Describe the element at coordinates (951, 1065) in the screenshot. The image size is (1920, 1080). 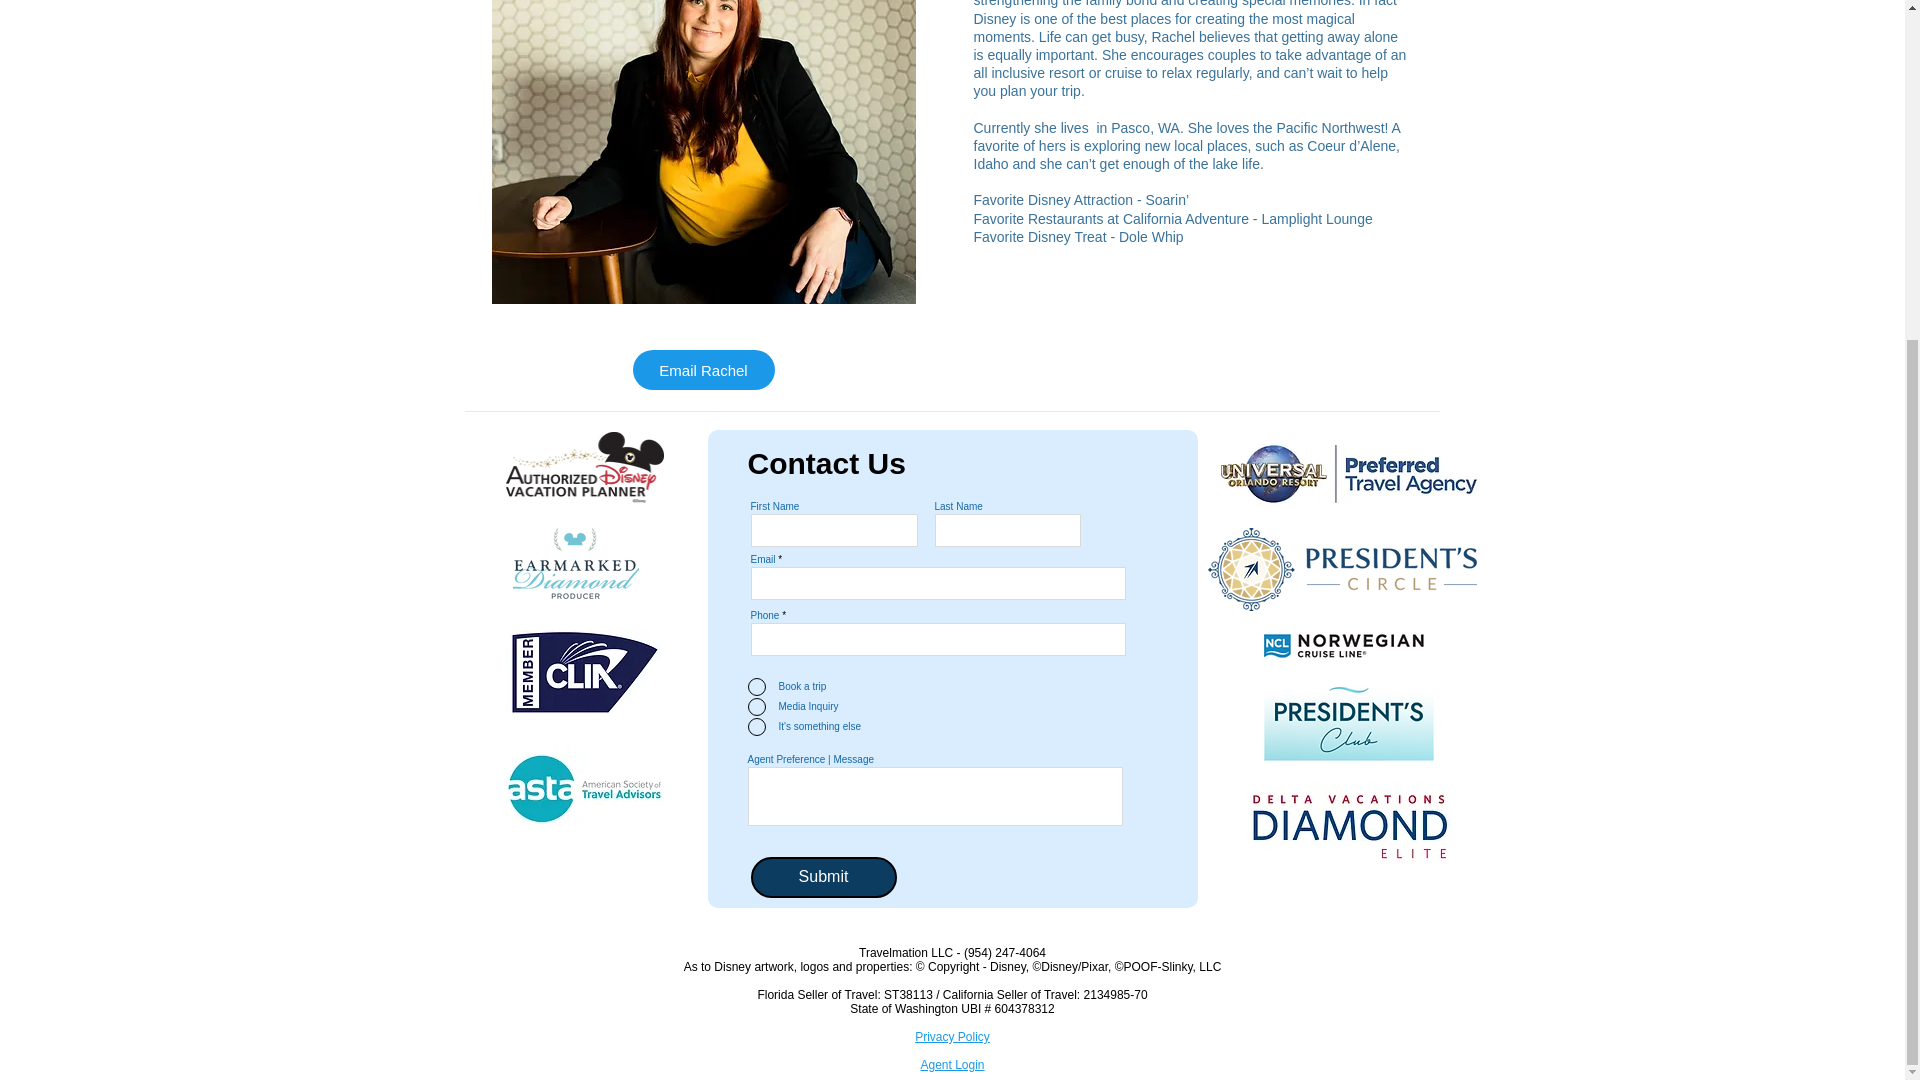
I see `Agent Login` at that location.